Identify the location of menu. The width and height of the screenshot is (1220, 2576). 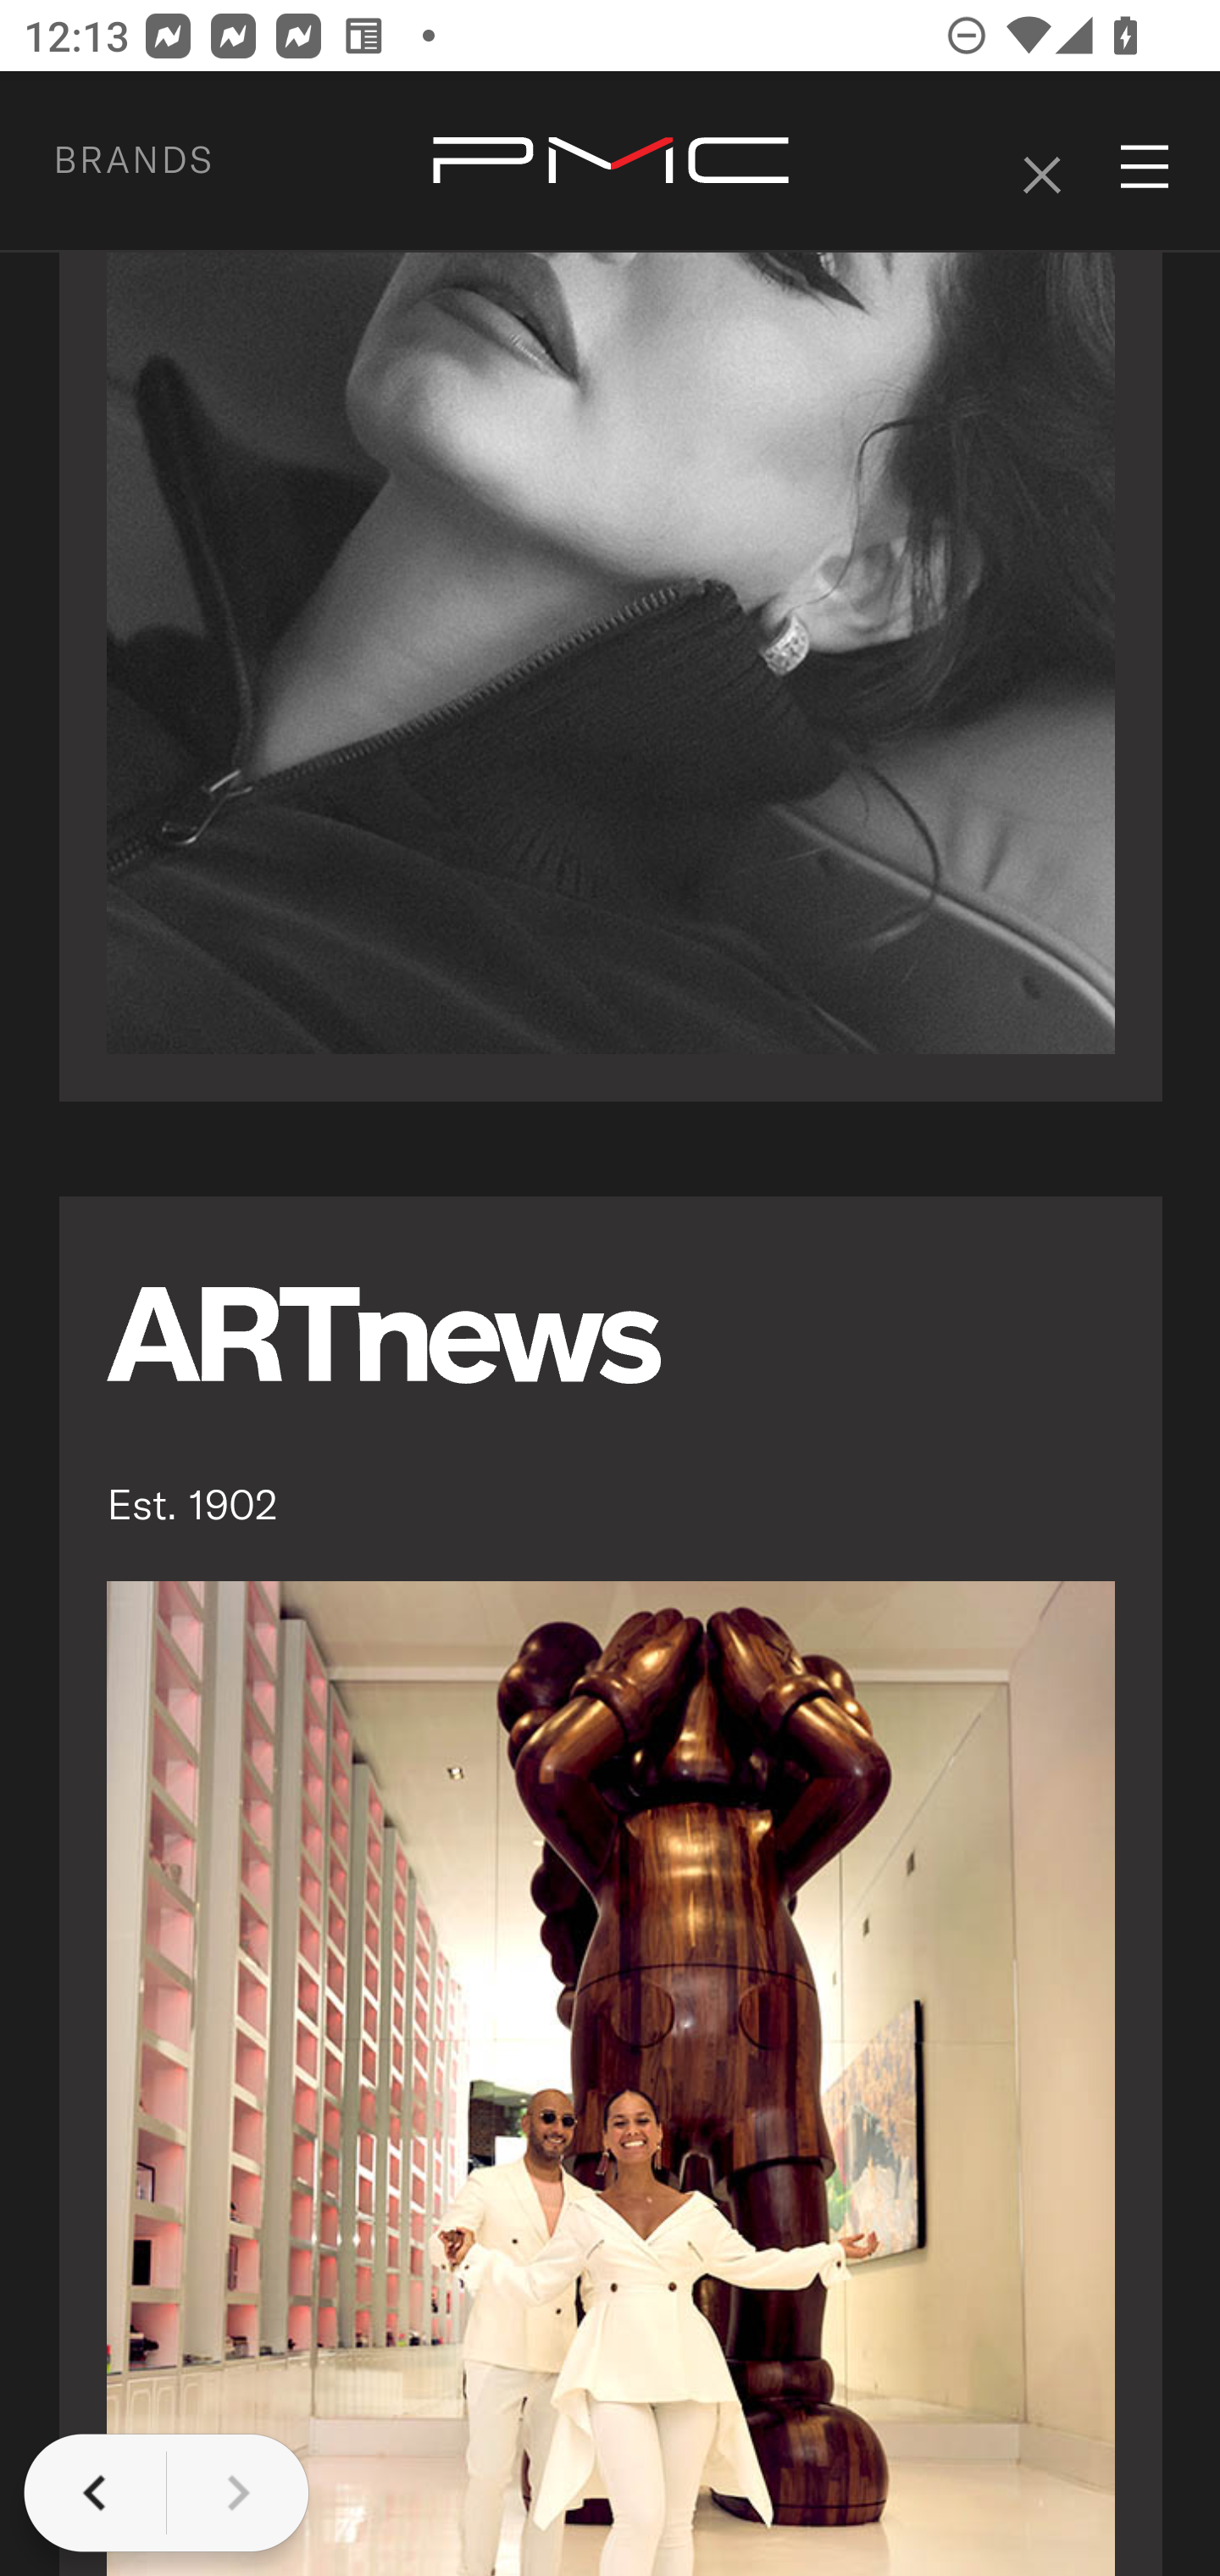
(1145, 168).